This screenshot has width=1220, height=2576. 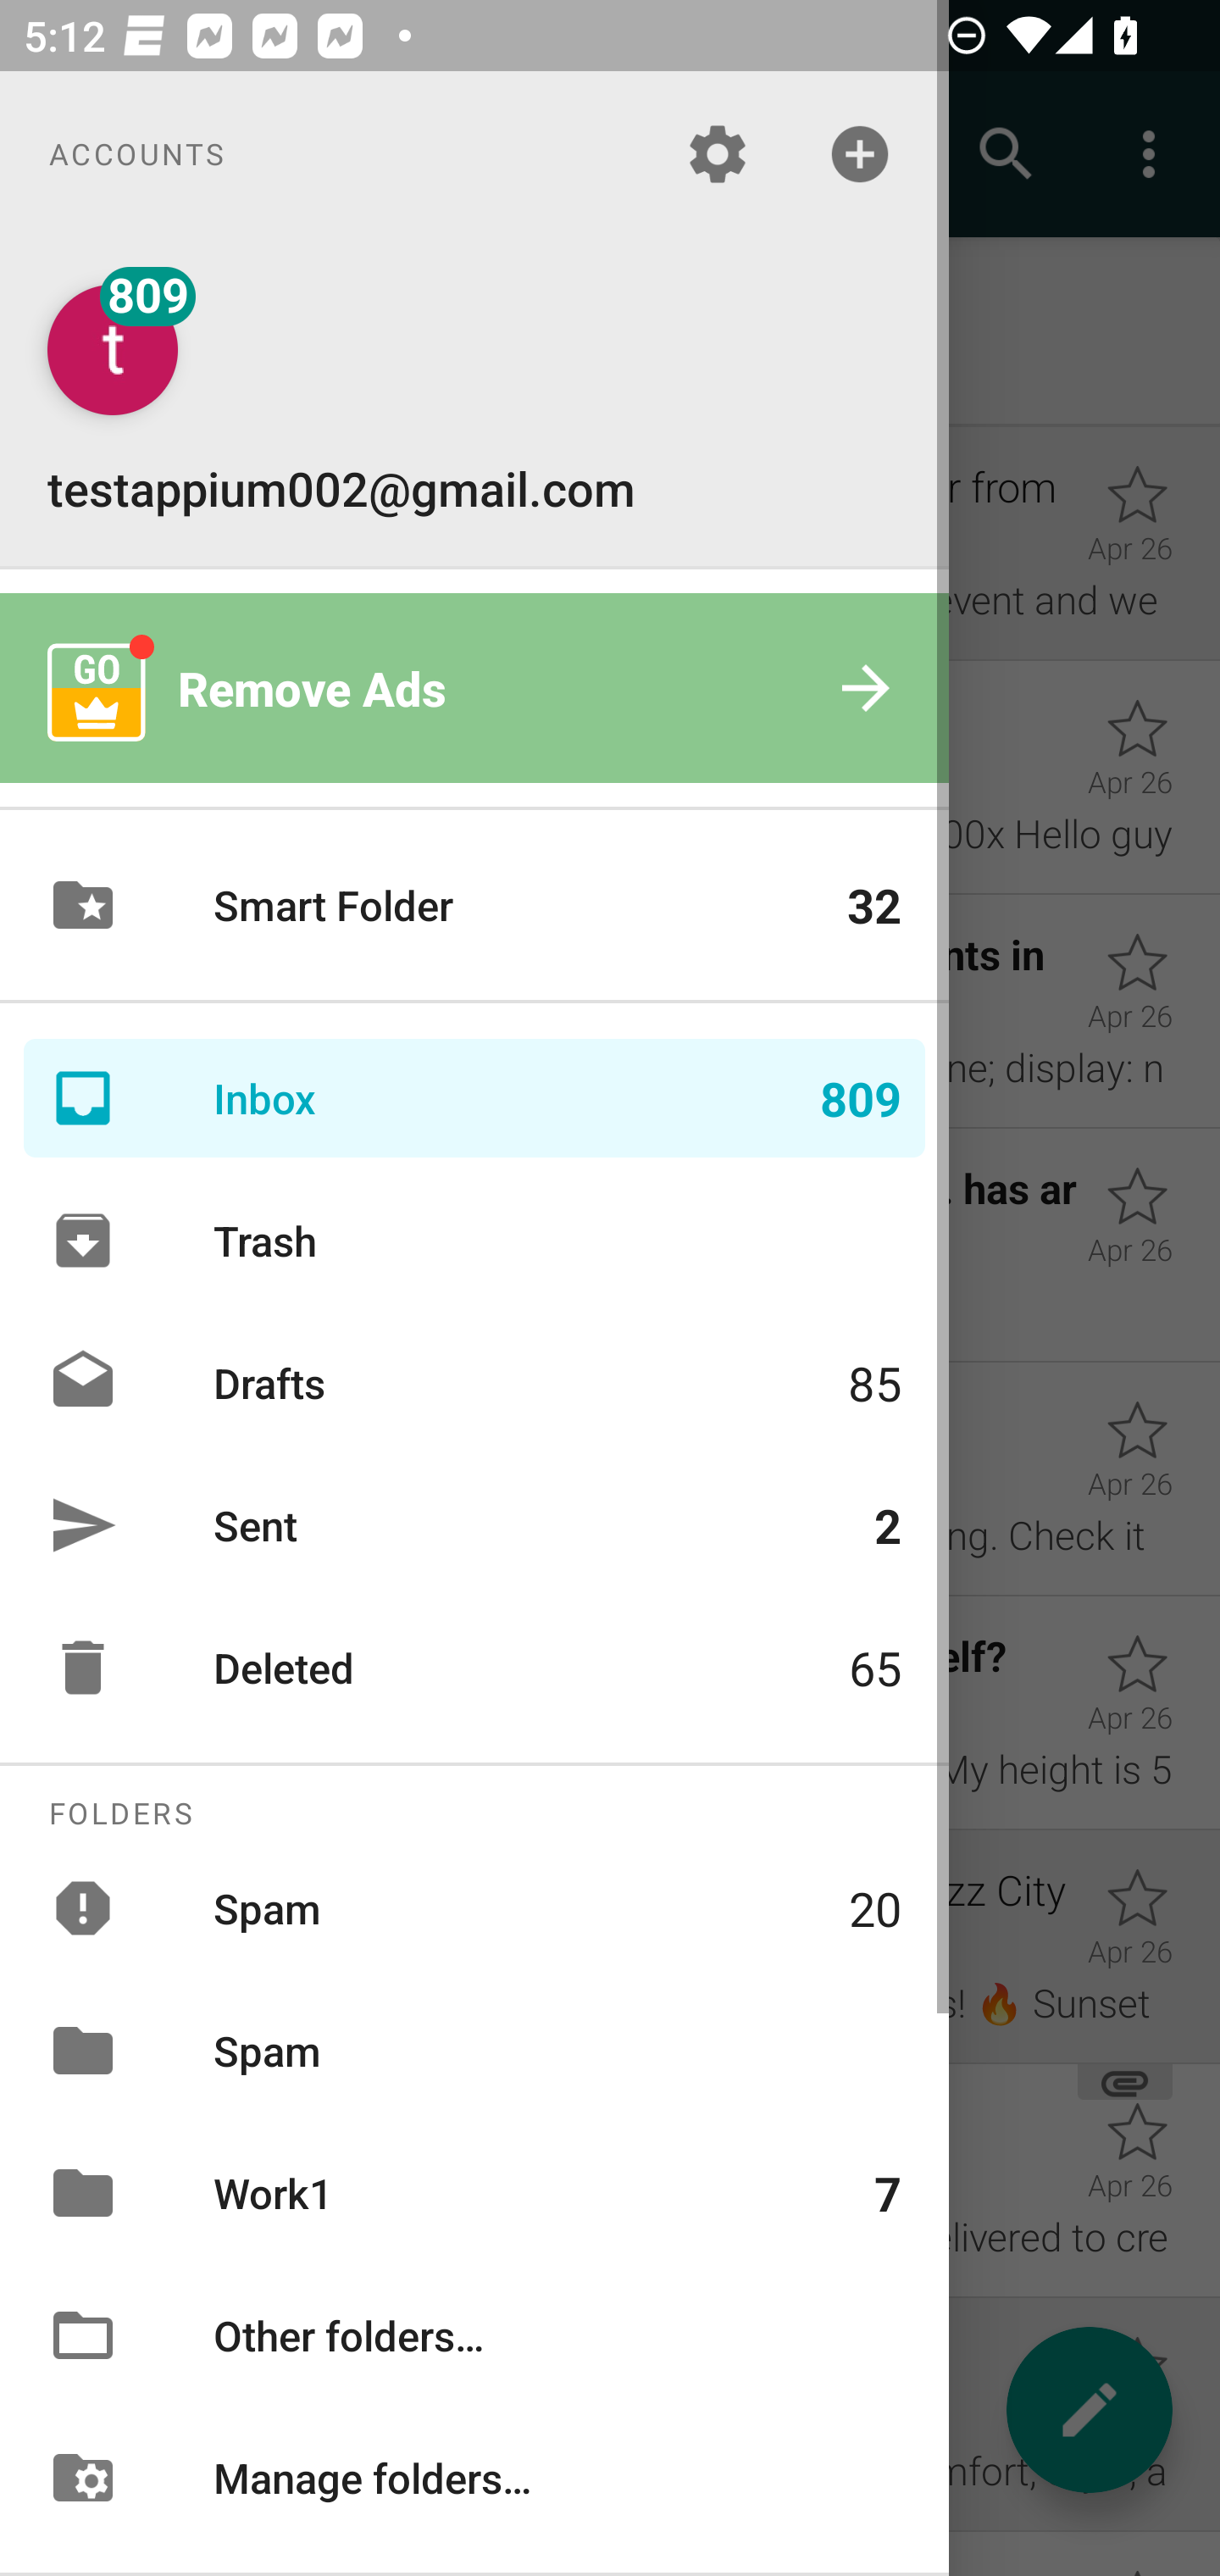 What do you see at coordinates (474, 1907) in the screenshot?
I see `Spam 20` at bounding box center [474, 1907].